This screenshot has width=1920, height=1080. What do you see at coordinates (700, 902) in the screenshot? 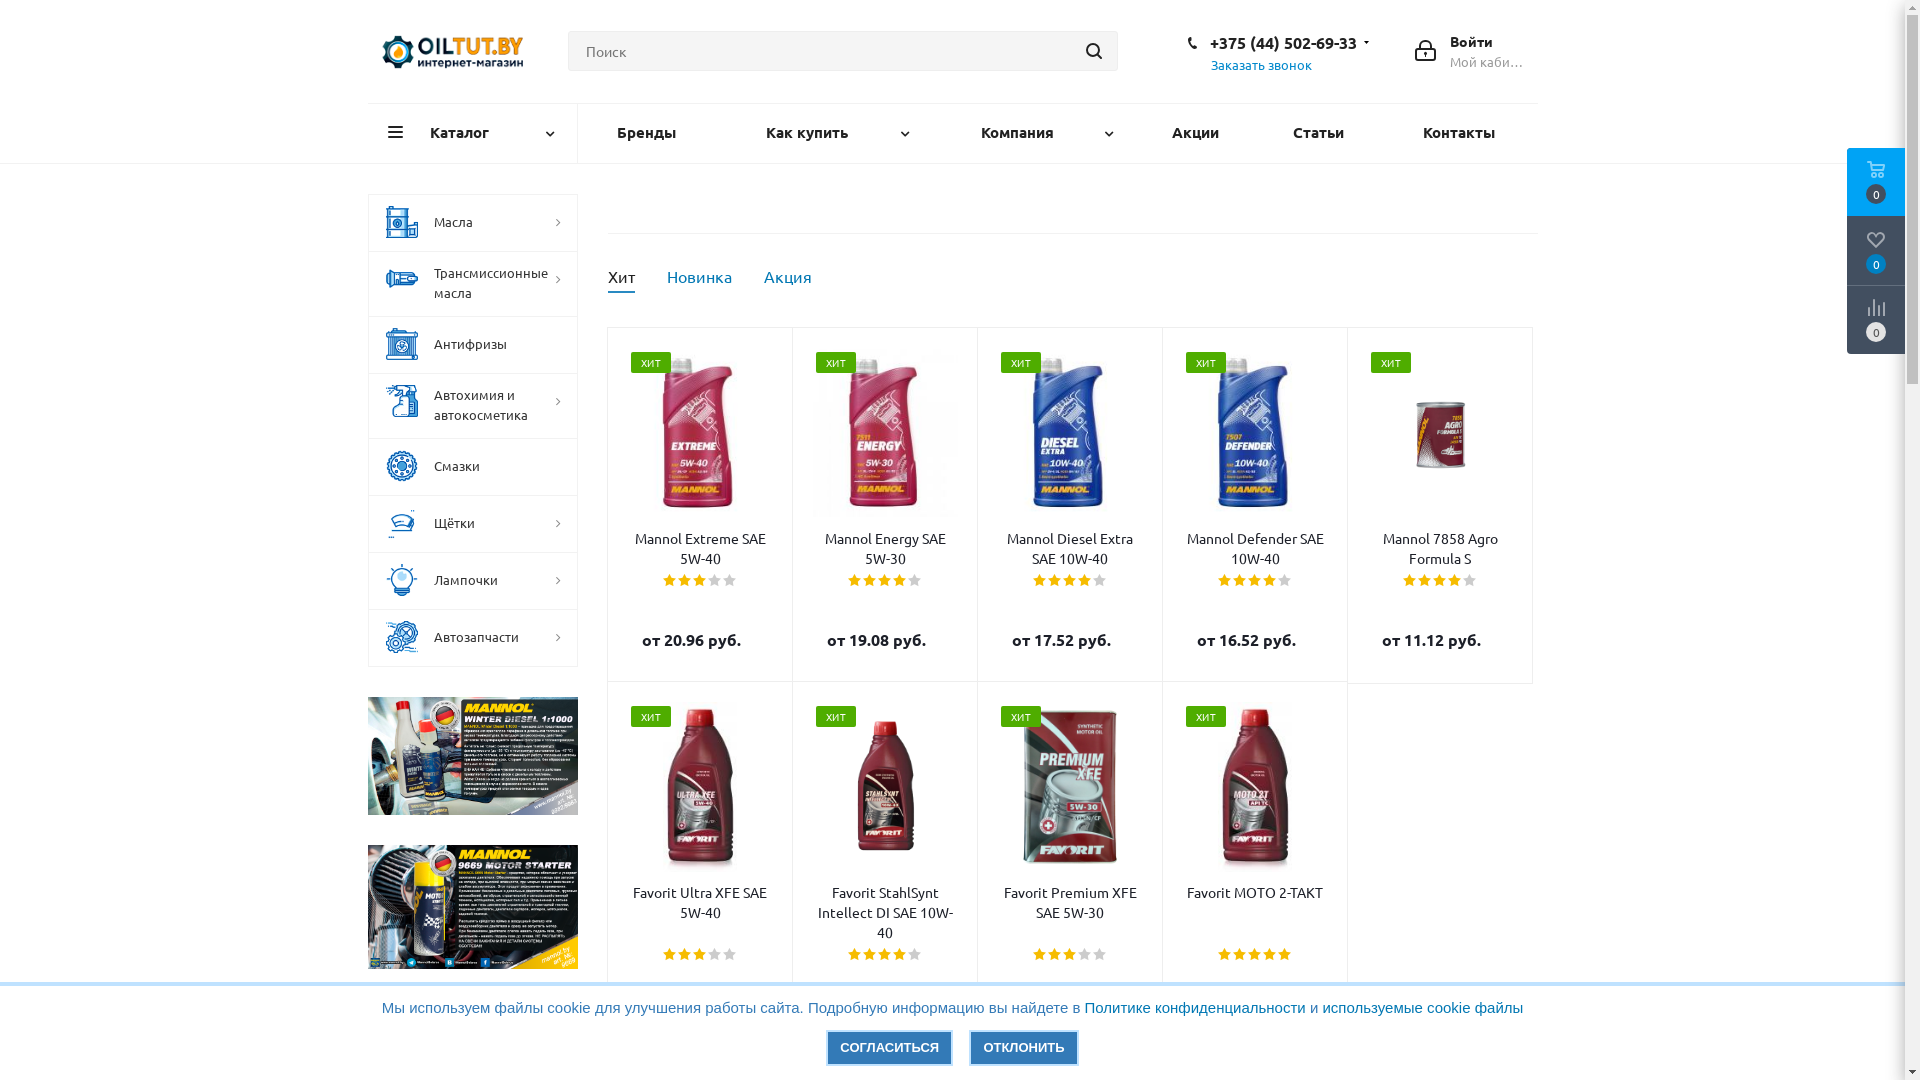
I see `Favorit Ultra XFE SAE 5W-40` at bounding box center [700, 902].